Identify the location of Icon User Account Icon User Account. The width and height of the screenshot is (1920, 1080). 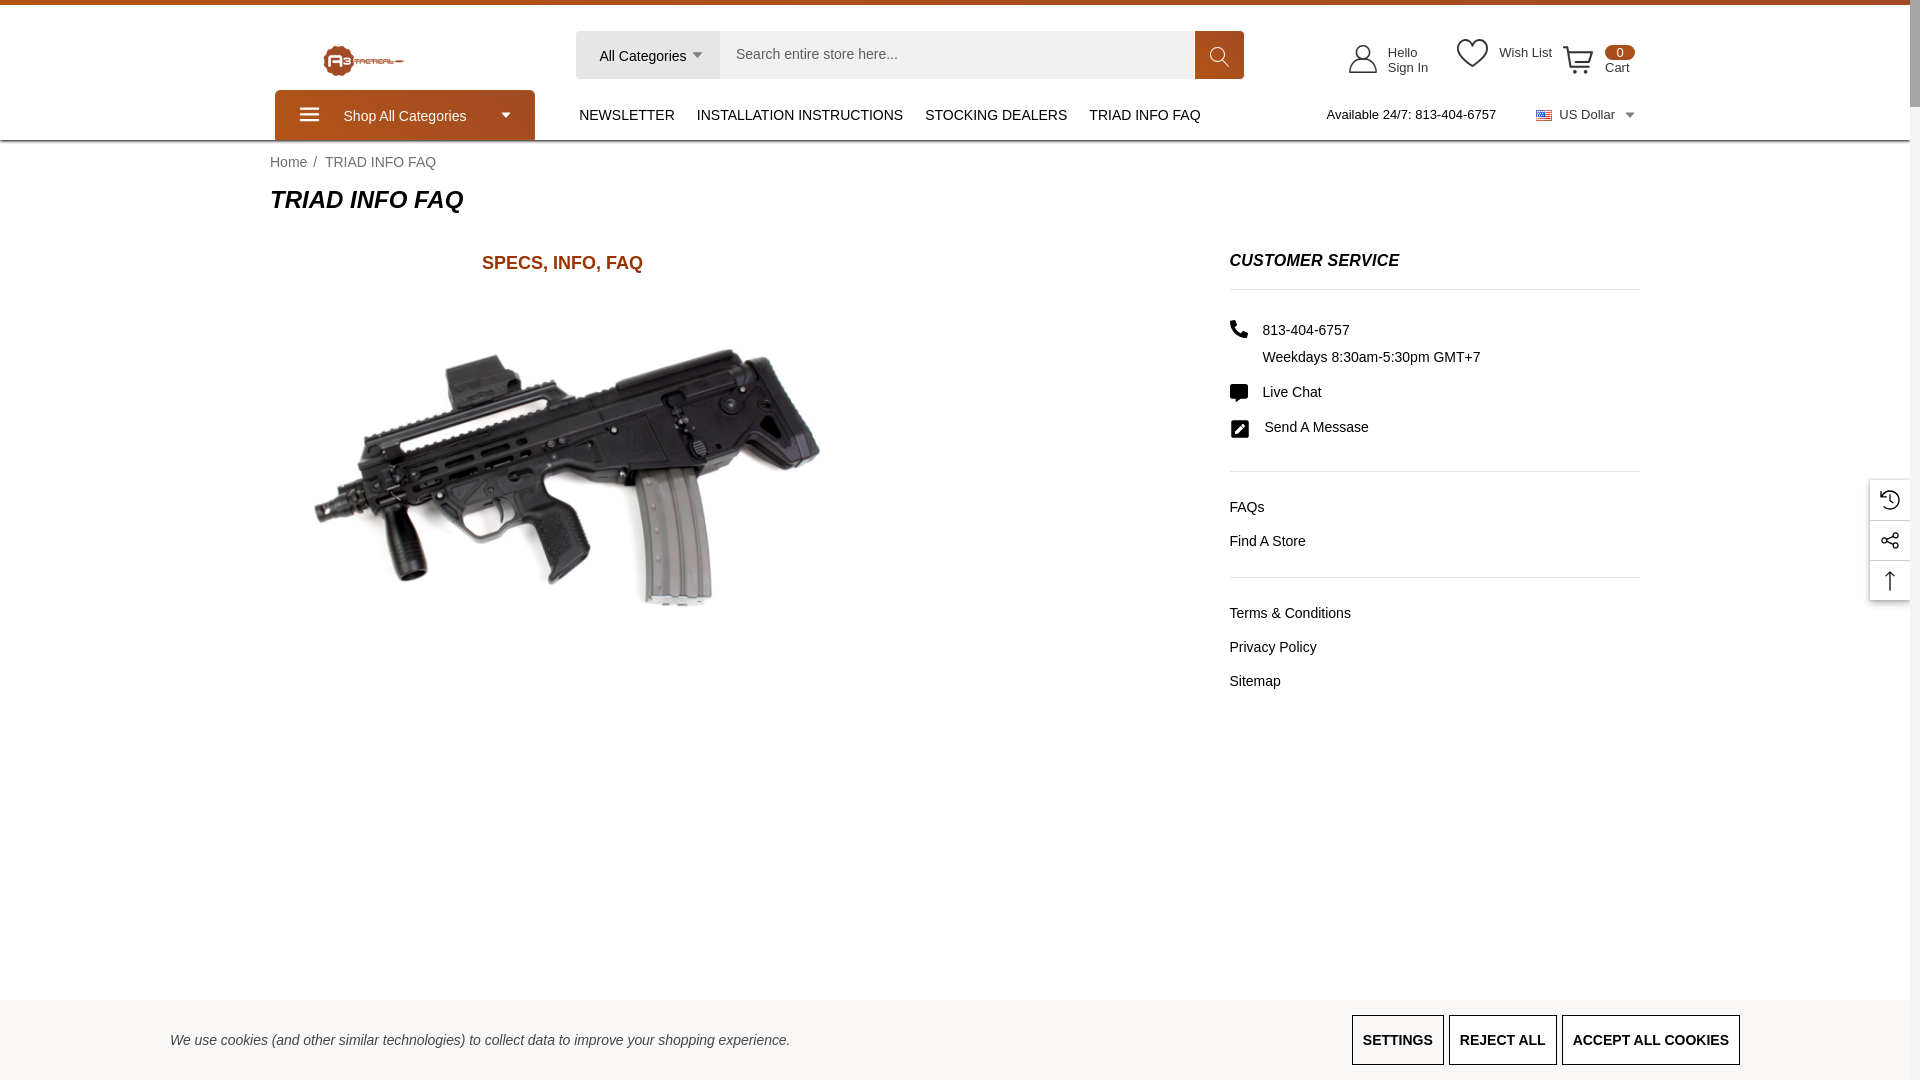
(1362, 58).